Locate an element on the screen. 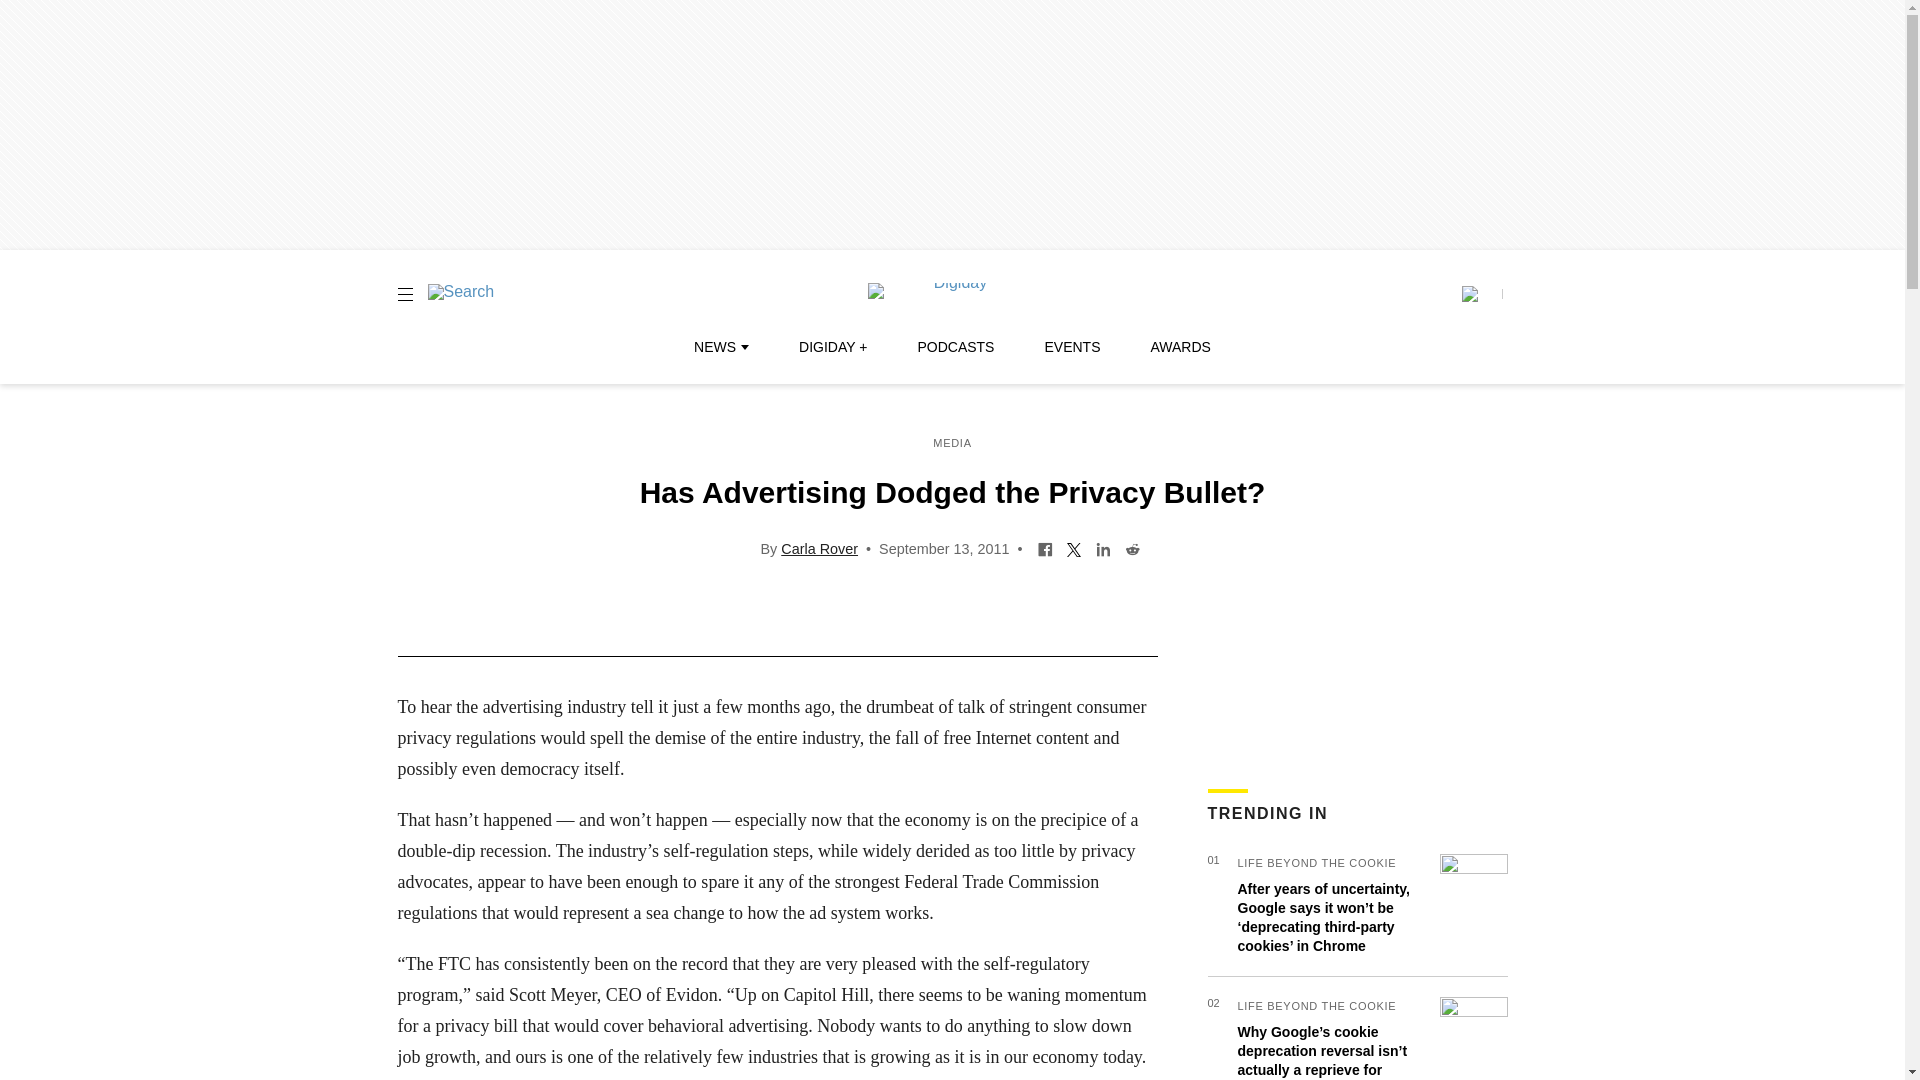  Share on Twitter is located at coordinates (1074, 548).